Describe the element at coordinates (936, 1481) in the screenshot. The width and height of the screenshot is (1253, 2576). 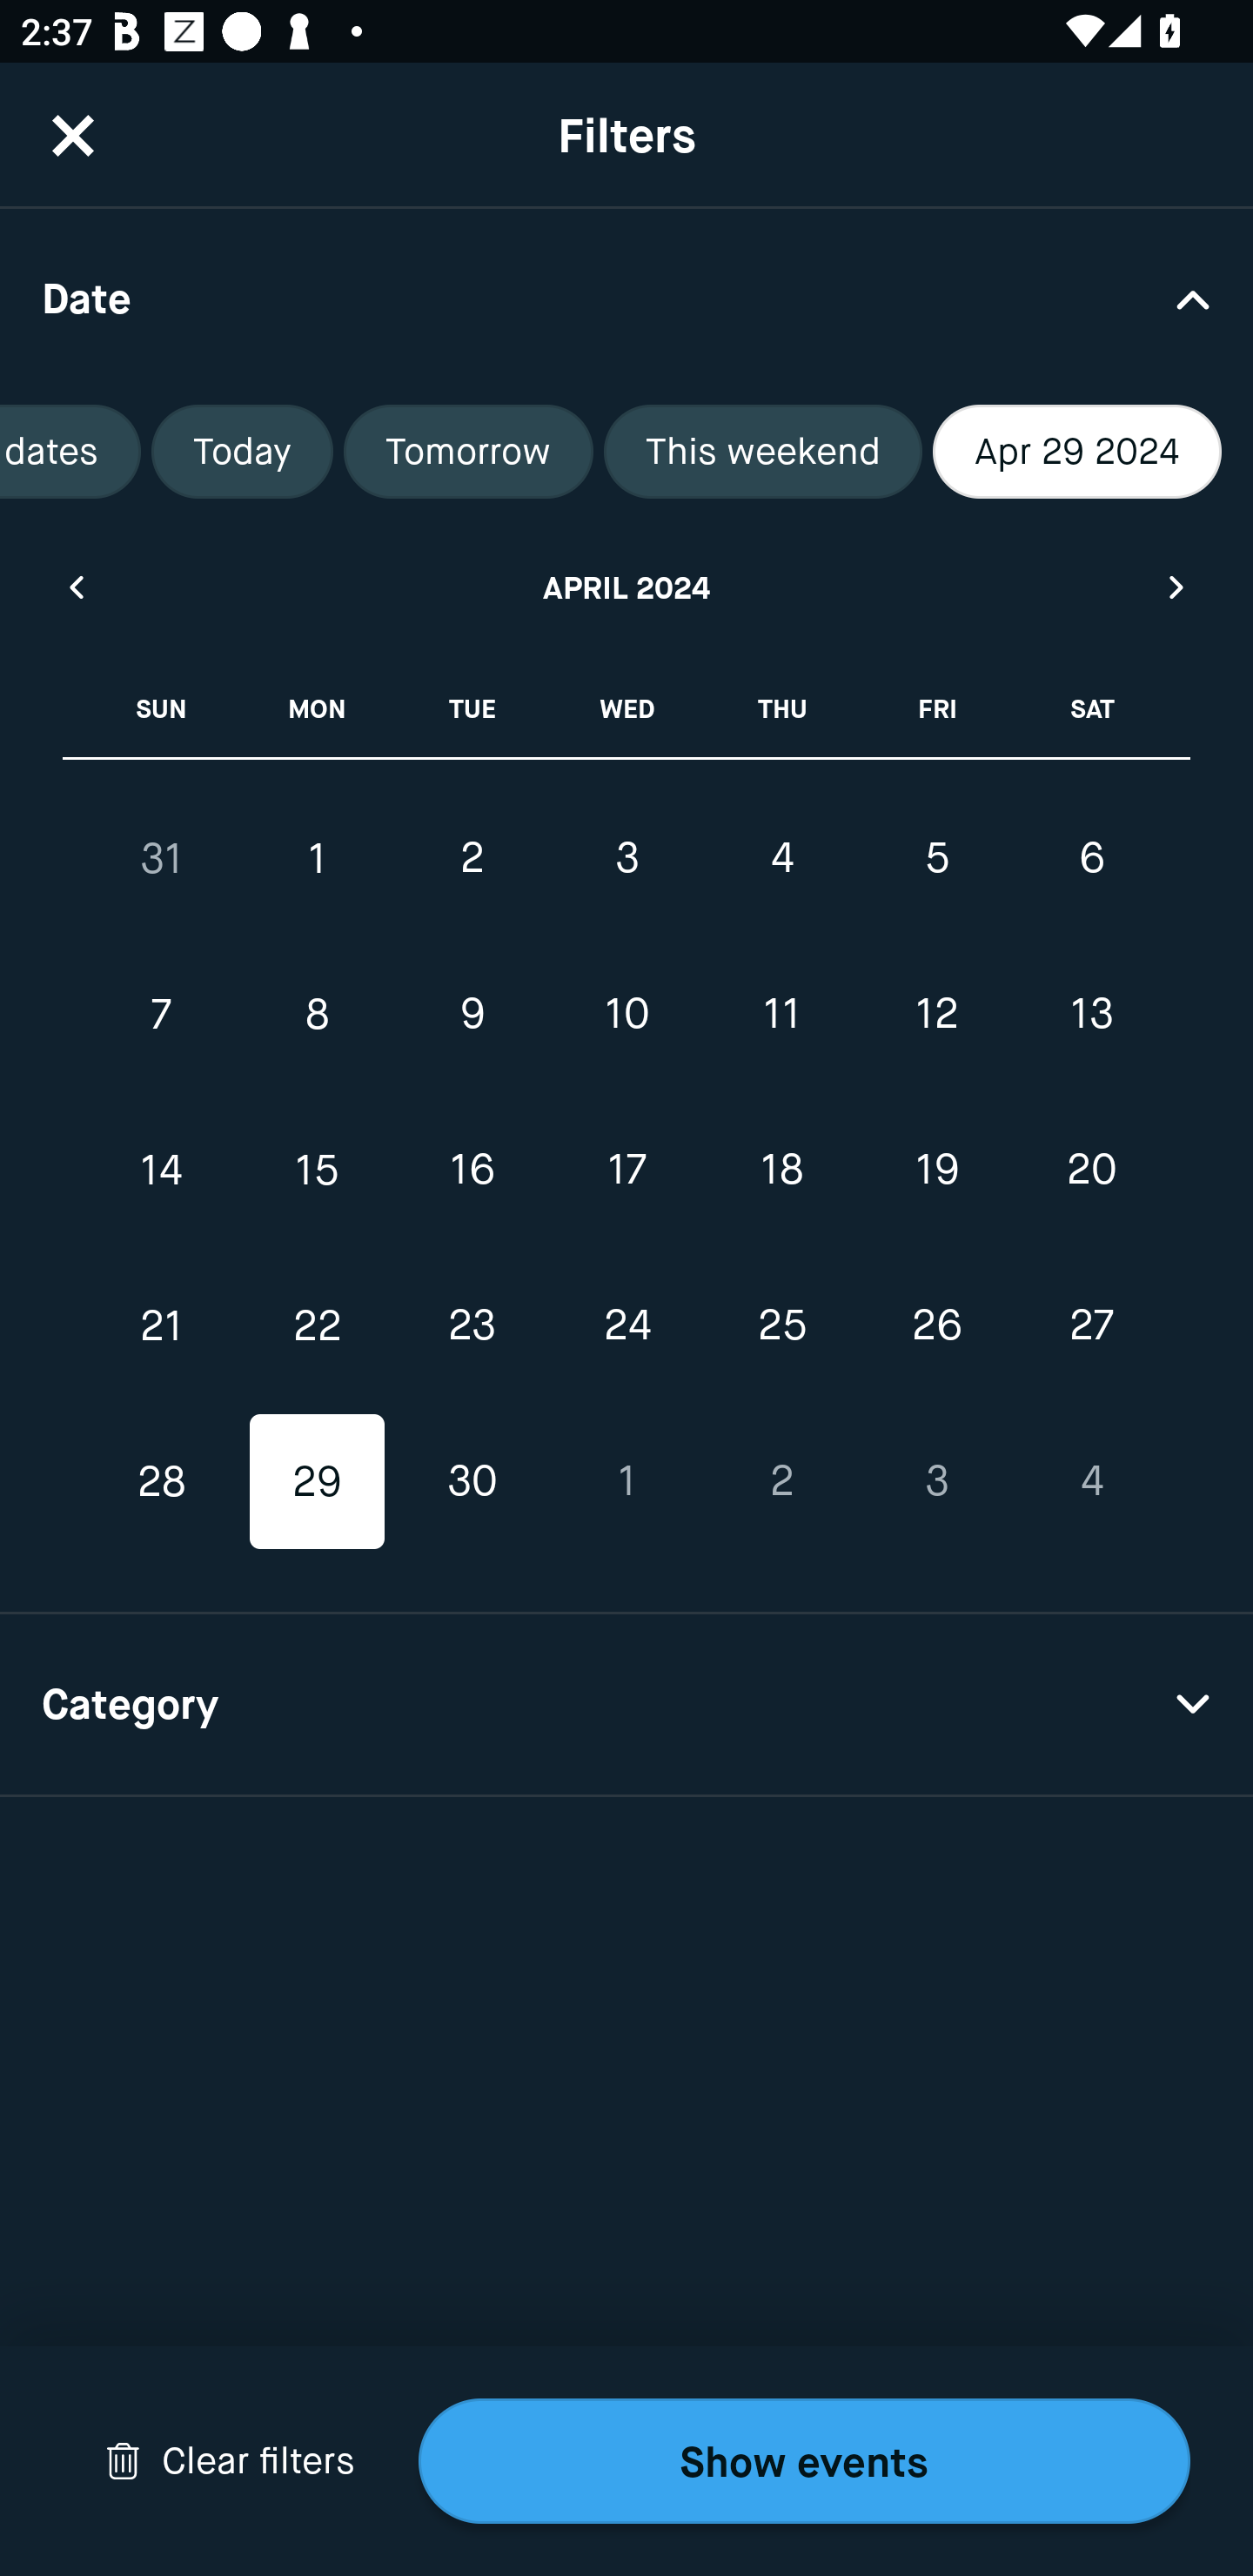
I see `3` at that location.